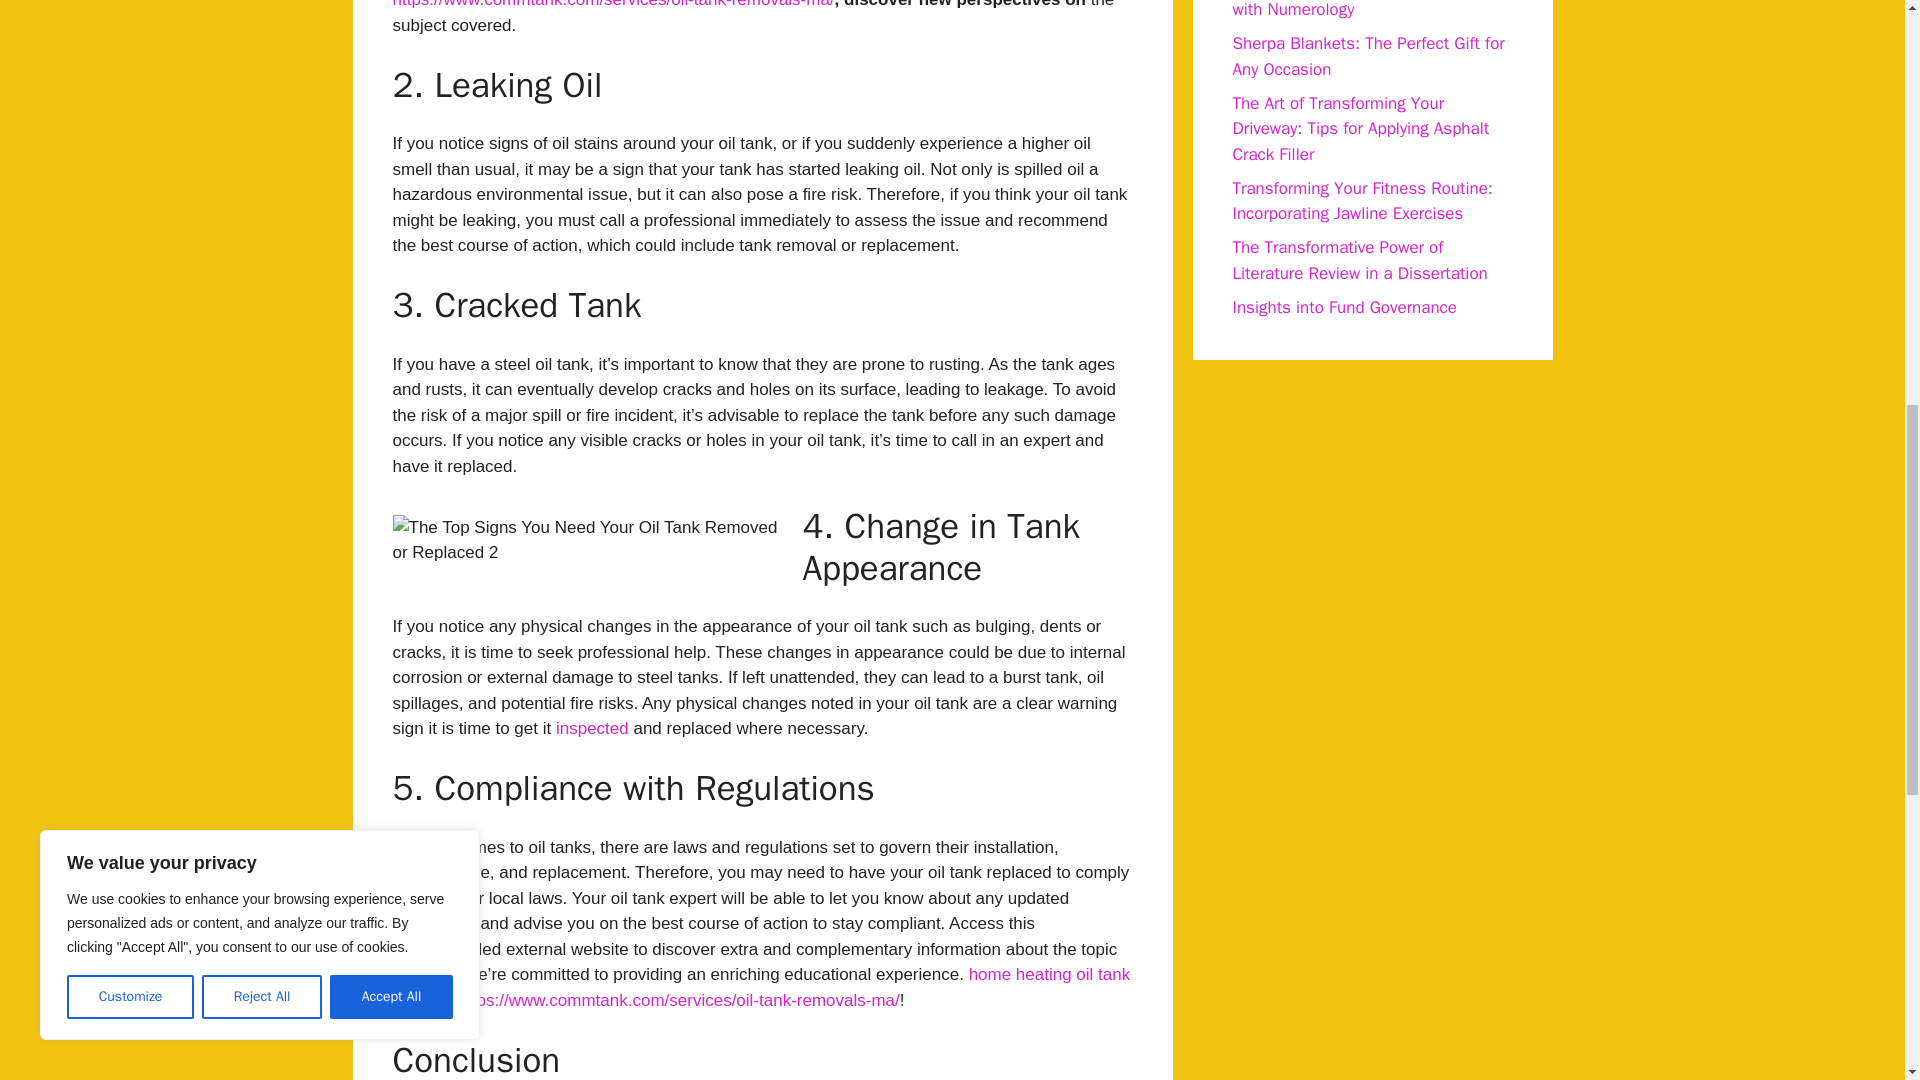  Describe the element at coordinates (592, 728) in the screenshot. I see `inspected` at that location.